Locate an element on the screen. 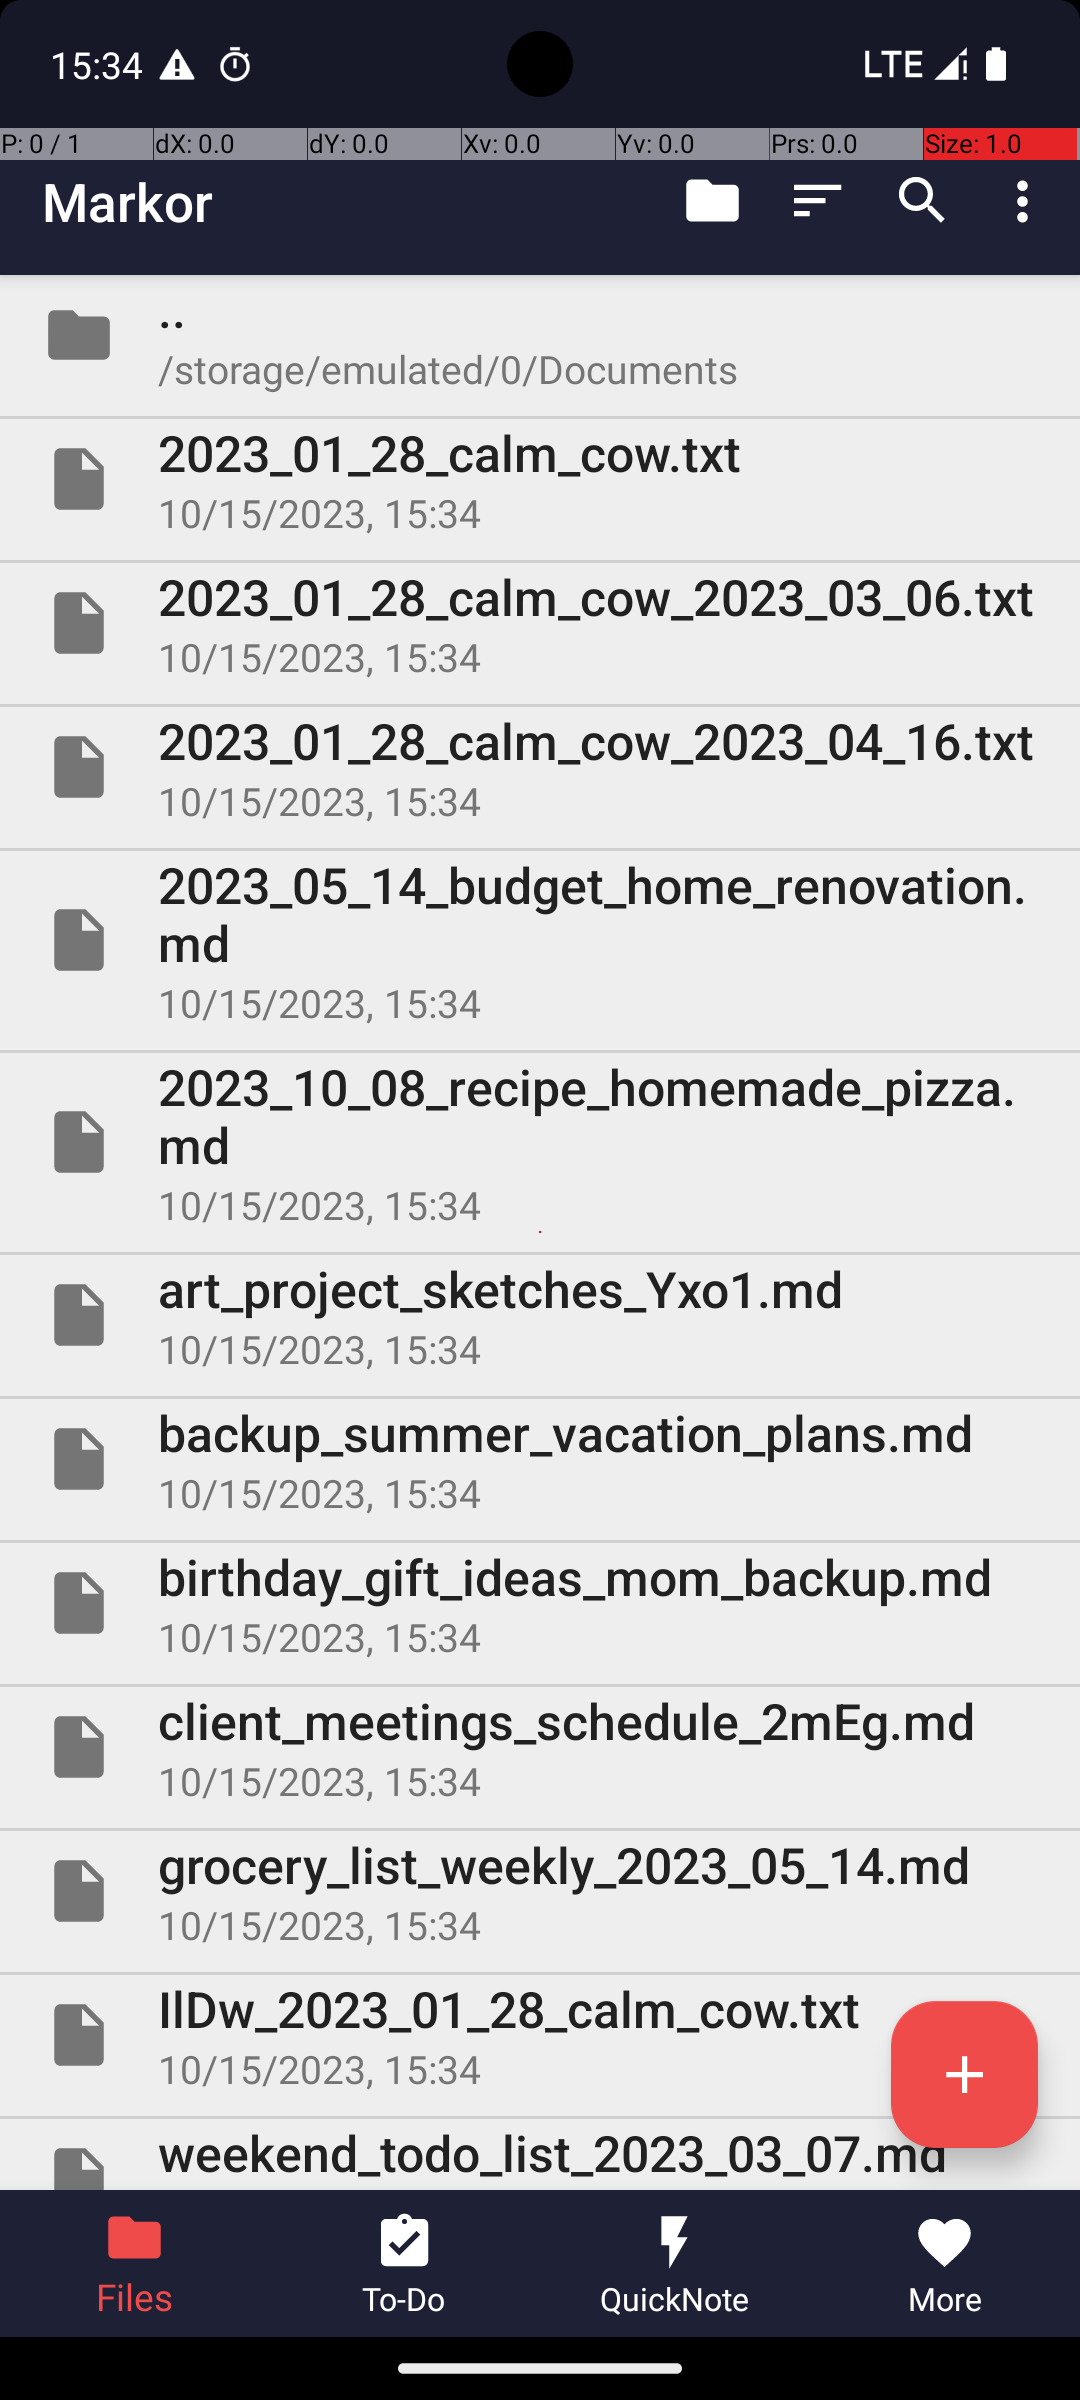  File grocery_list_weekly_2023_05_14.md  is located at coordinates (540, 1891).